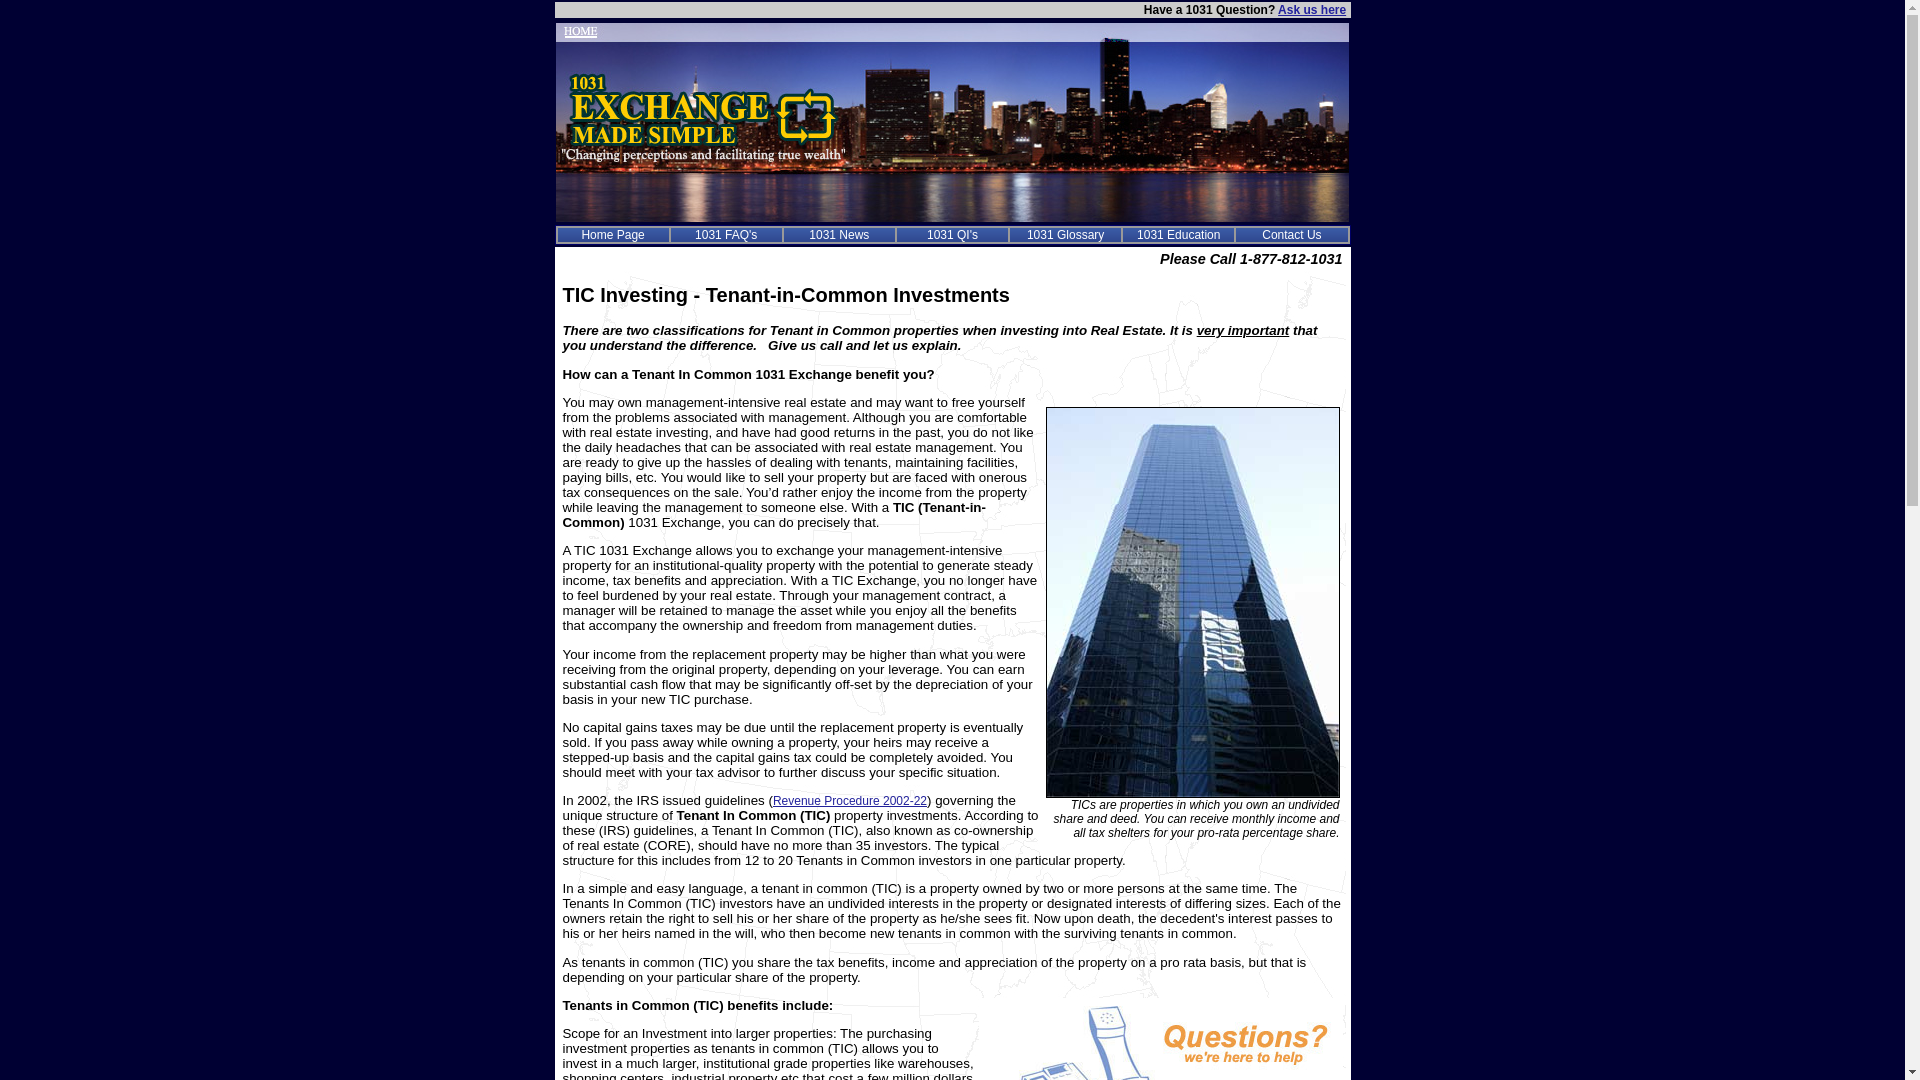 The width and height of the screenshot is (1920, 1080). Describe the element at coordinates (952, 235) in the screenshot. I see `1031 QI's` at that location.